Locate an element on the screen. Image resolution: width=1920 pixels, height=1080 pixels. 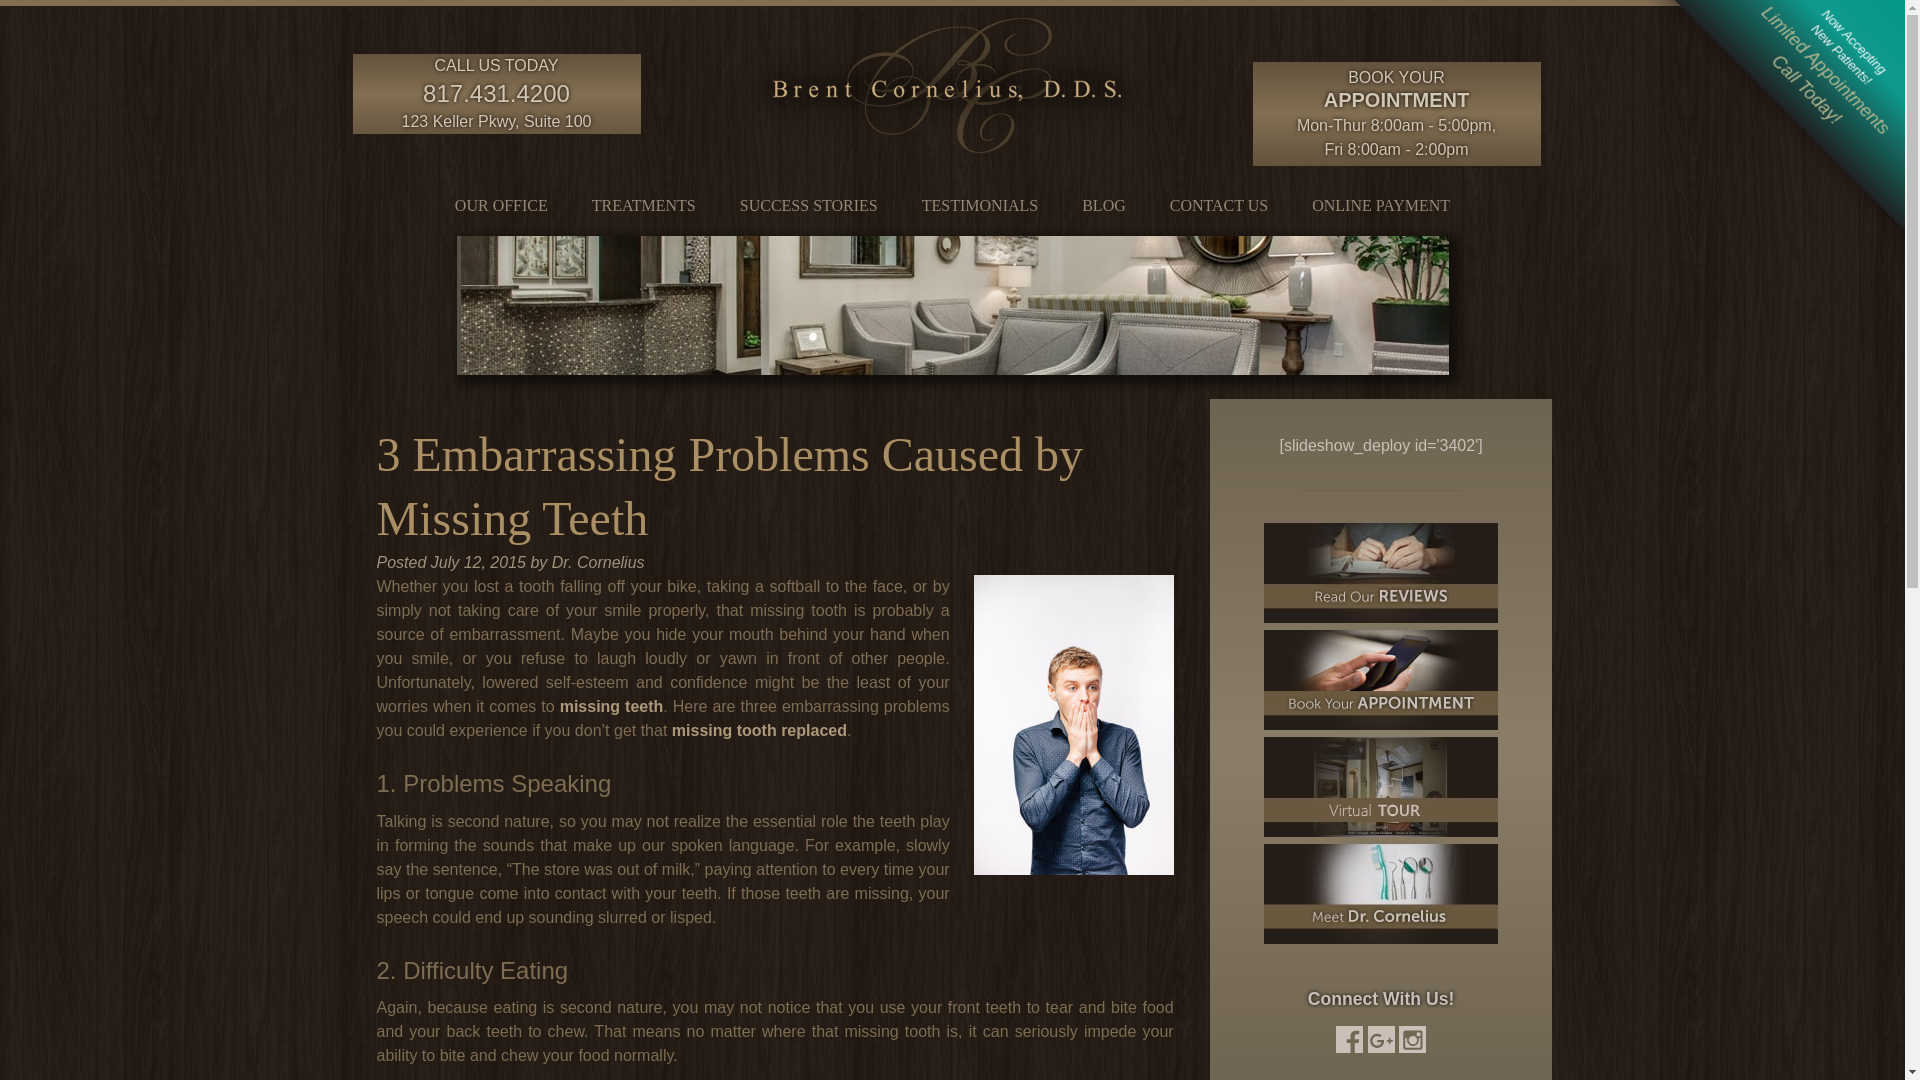
817.431.4200 is located at coordinates (496, 92).